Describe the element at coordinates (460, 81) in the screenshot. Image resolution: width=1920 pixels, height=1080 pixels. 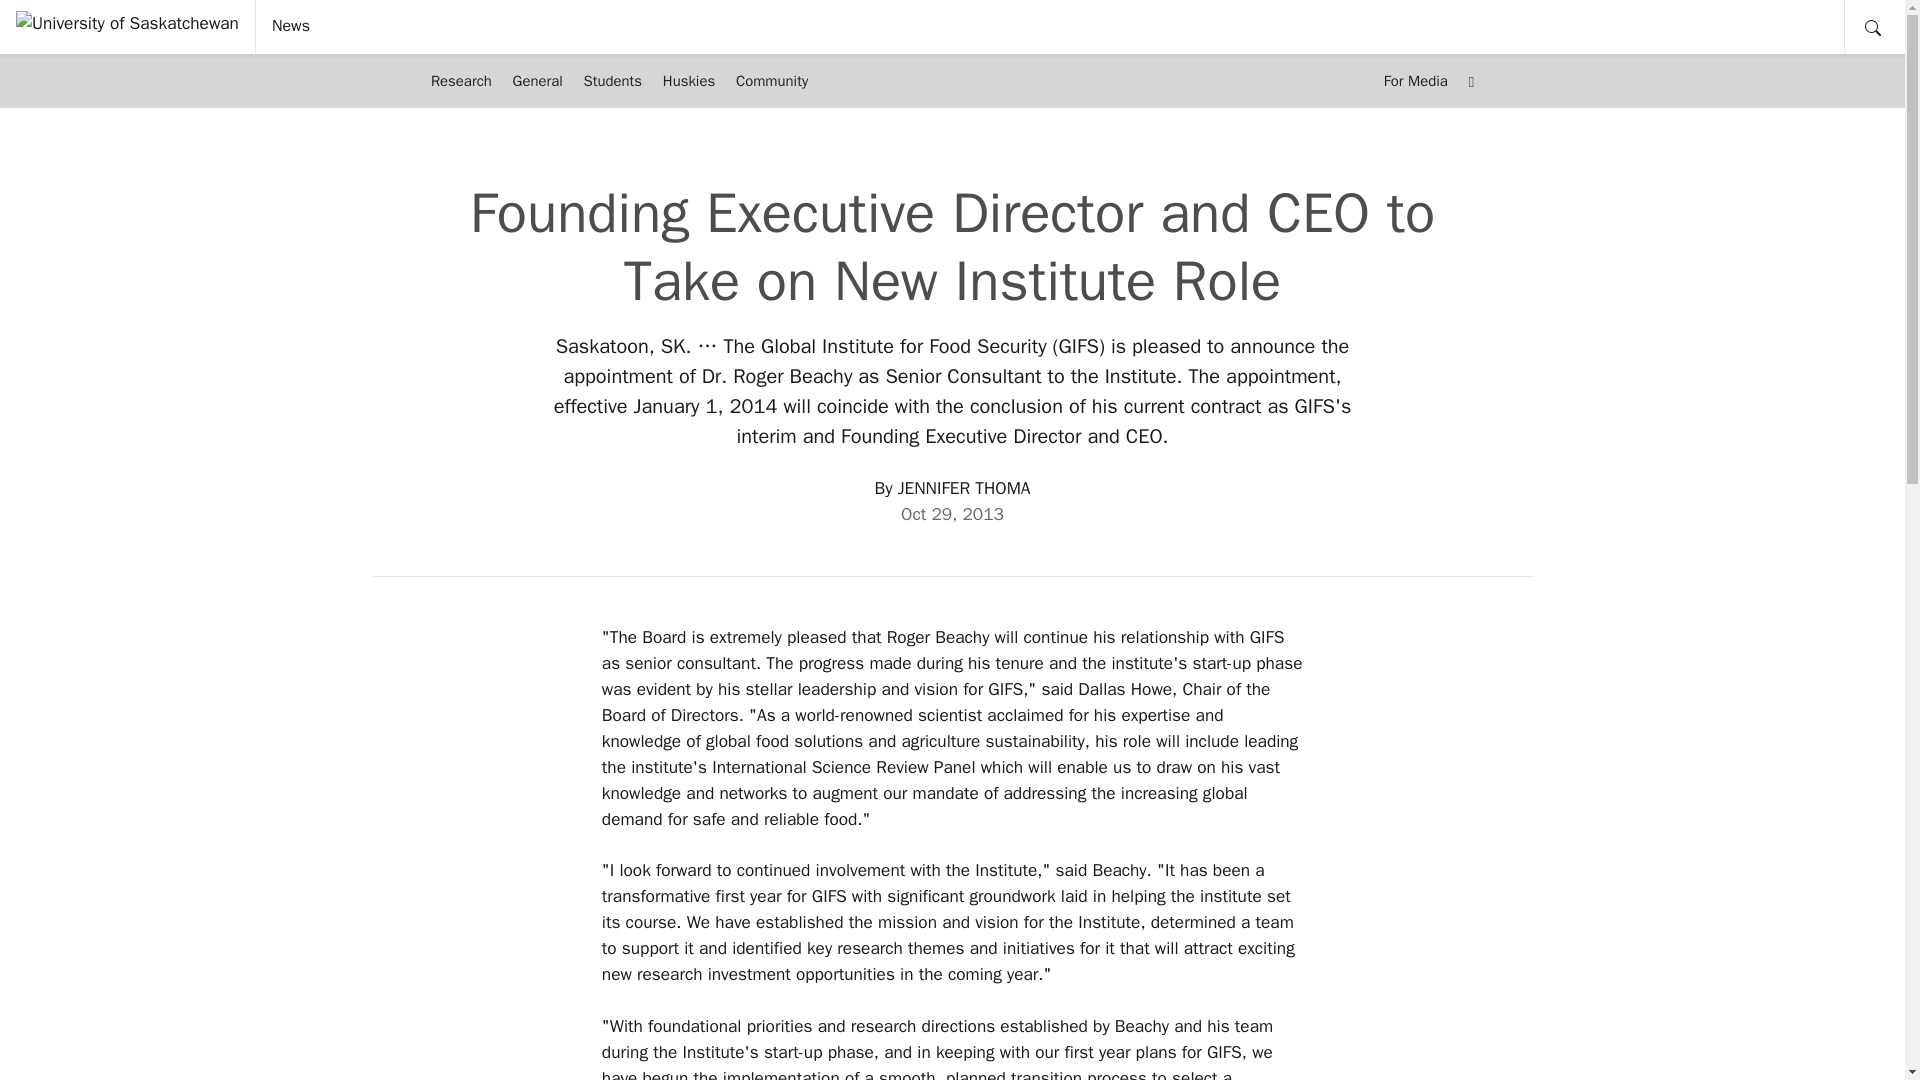
I see `Research` at that location.